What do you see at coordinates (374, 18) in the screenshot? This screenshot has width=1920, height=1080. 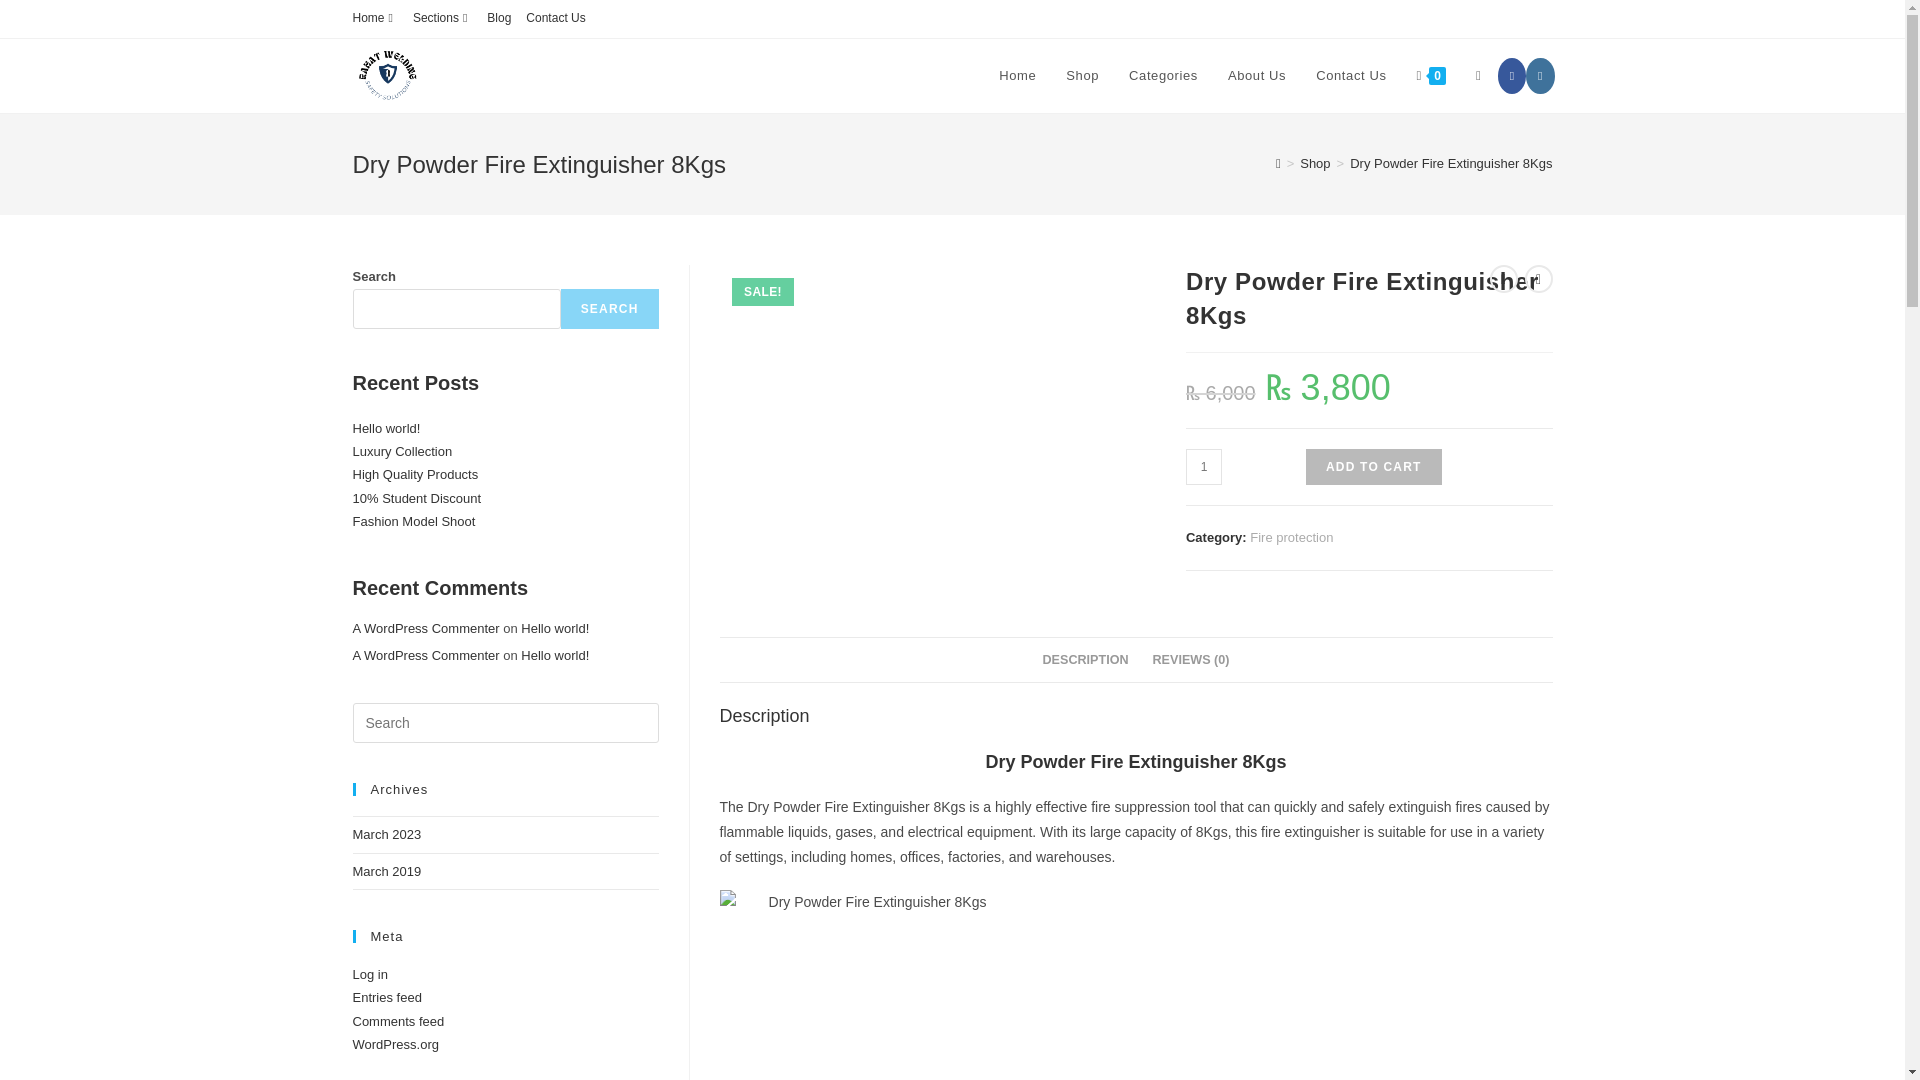 I see `Home` at bounding box center [374, 18].